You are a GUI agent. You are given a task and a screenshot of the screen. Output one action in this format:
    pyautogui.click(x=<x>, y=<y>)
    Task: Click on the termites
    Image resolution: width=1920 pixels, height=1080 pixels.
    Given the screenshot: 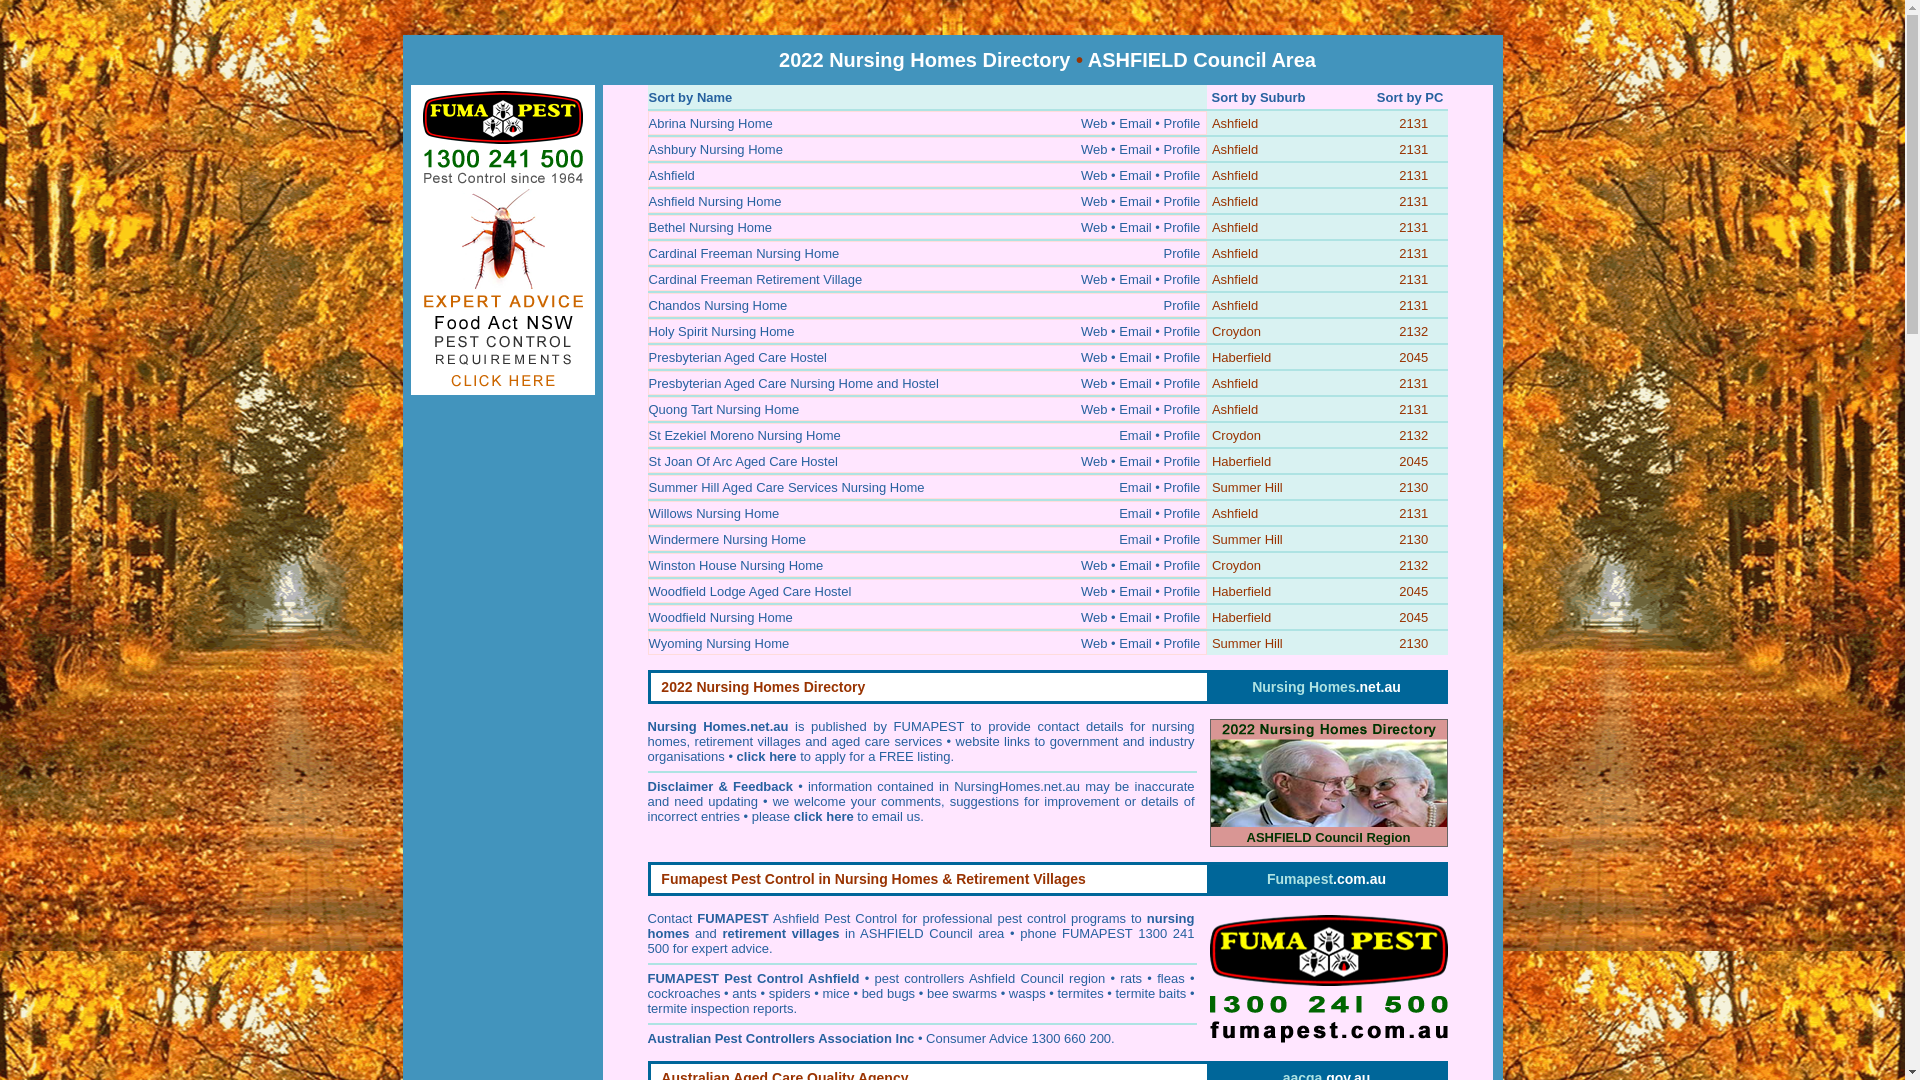 What is the action you would take?
    pyautogui.click(x=1080, y=994)
    